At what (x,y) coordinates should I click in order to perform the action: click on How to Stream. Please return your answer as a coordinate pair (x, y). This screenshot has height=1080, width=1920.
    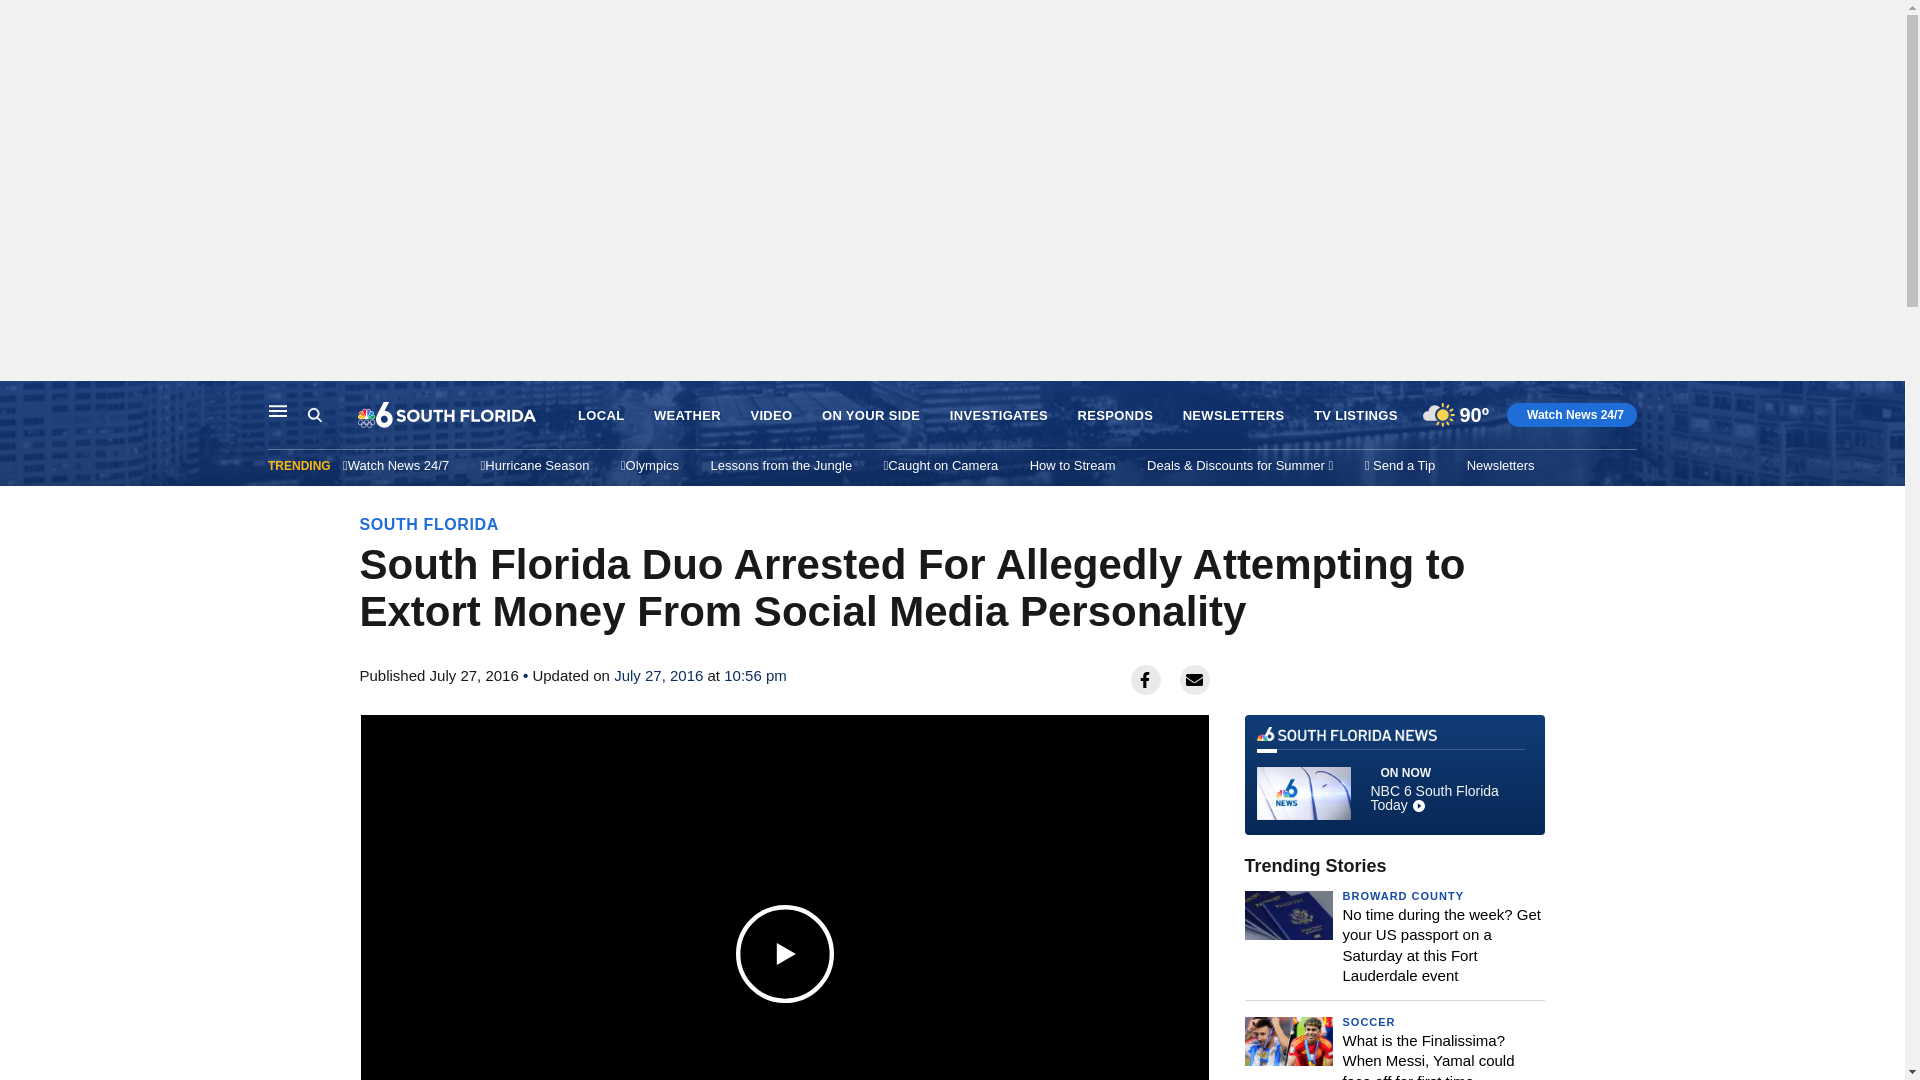
    Looking at the image, I should click on (1072, 465).